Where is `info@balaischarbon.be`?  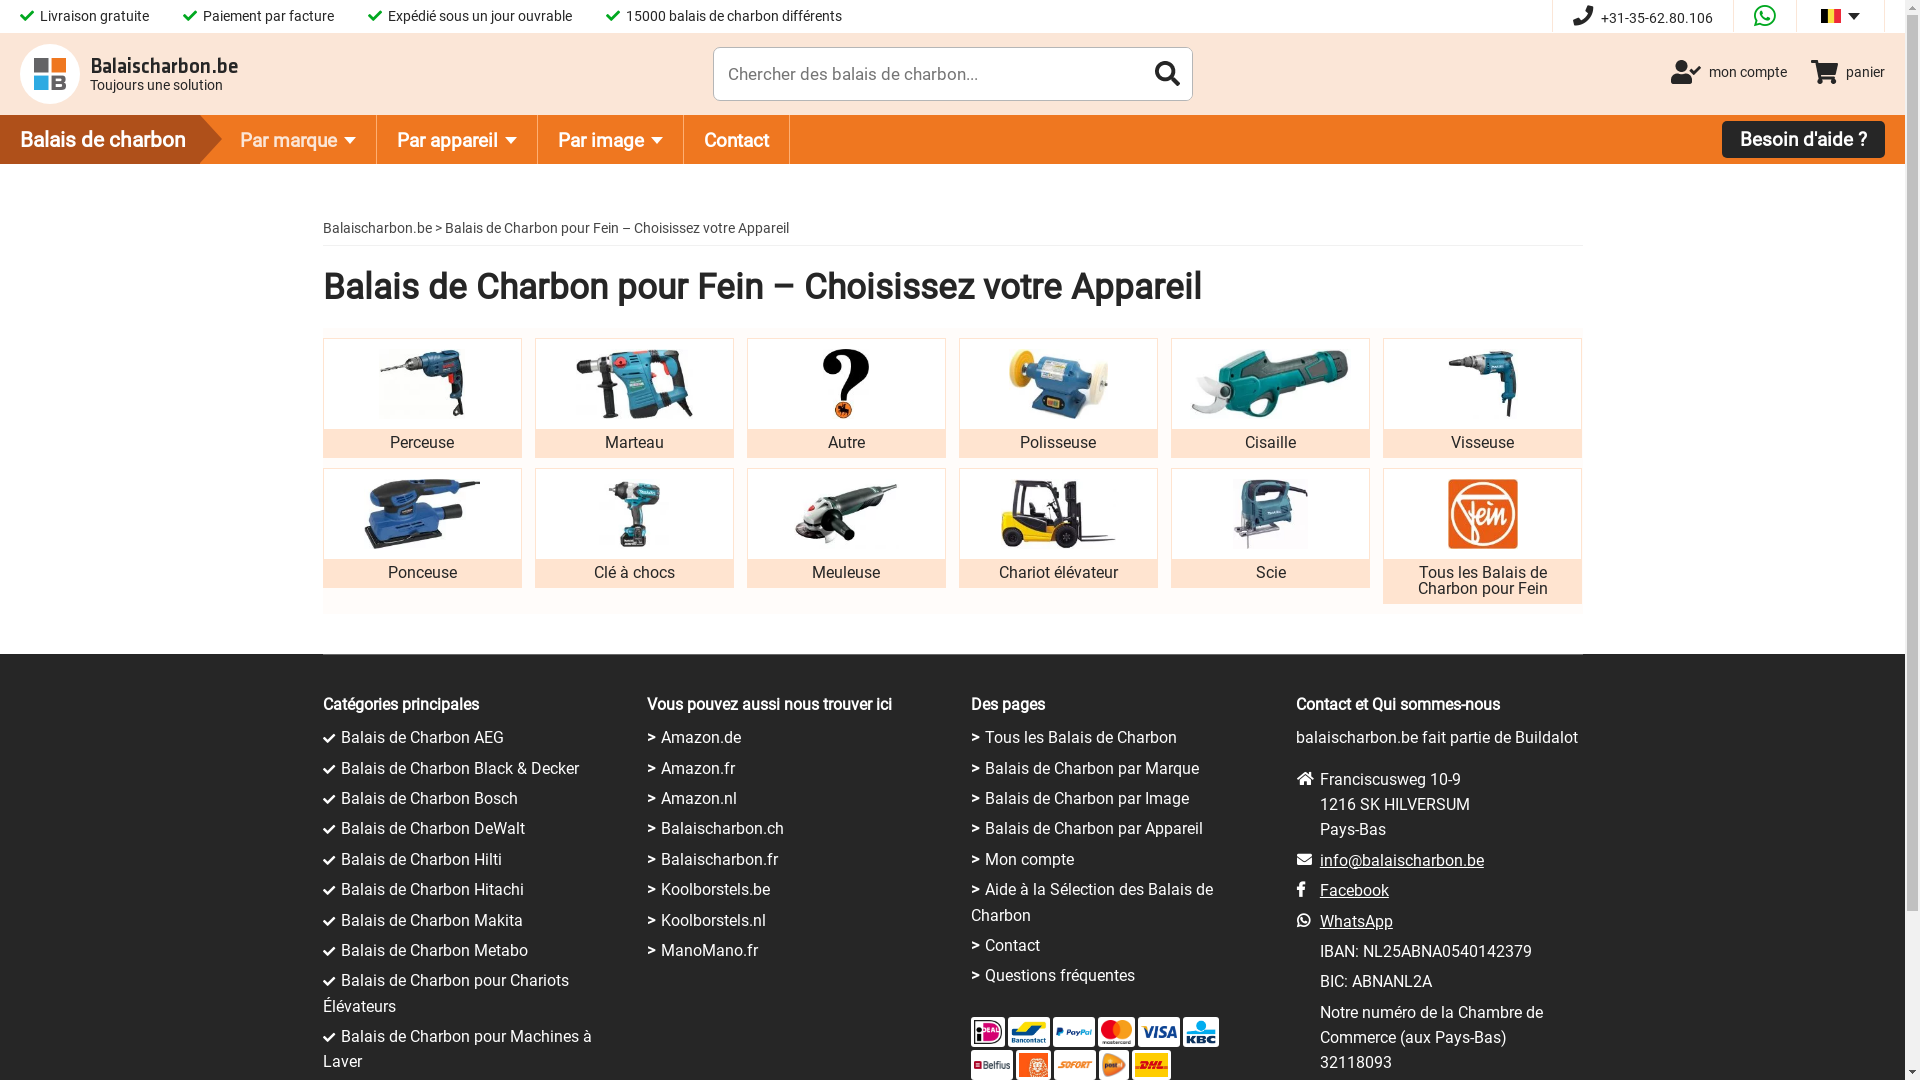 info@balaischarbon.be is located at coordinates (1402, 860).